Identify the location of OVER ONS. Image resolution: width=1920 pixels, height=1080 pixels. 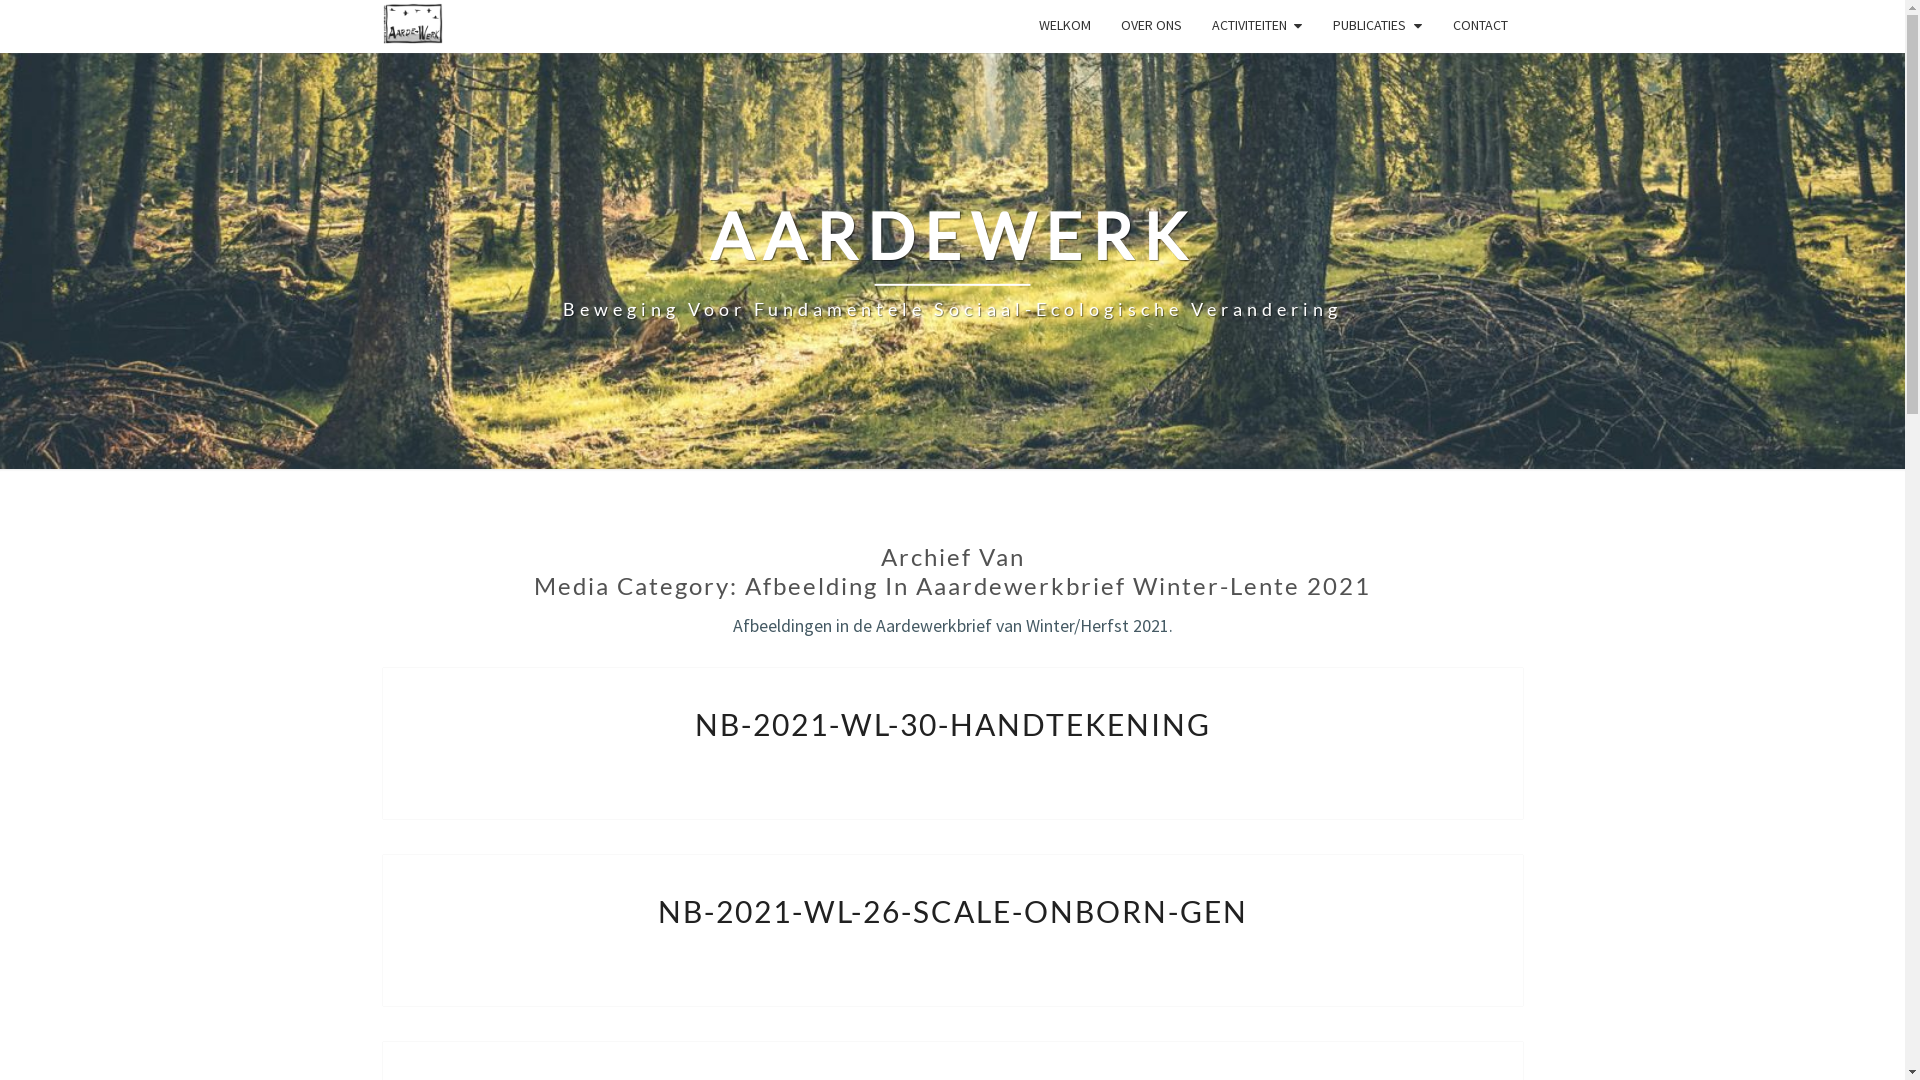
(1152, 26).